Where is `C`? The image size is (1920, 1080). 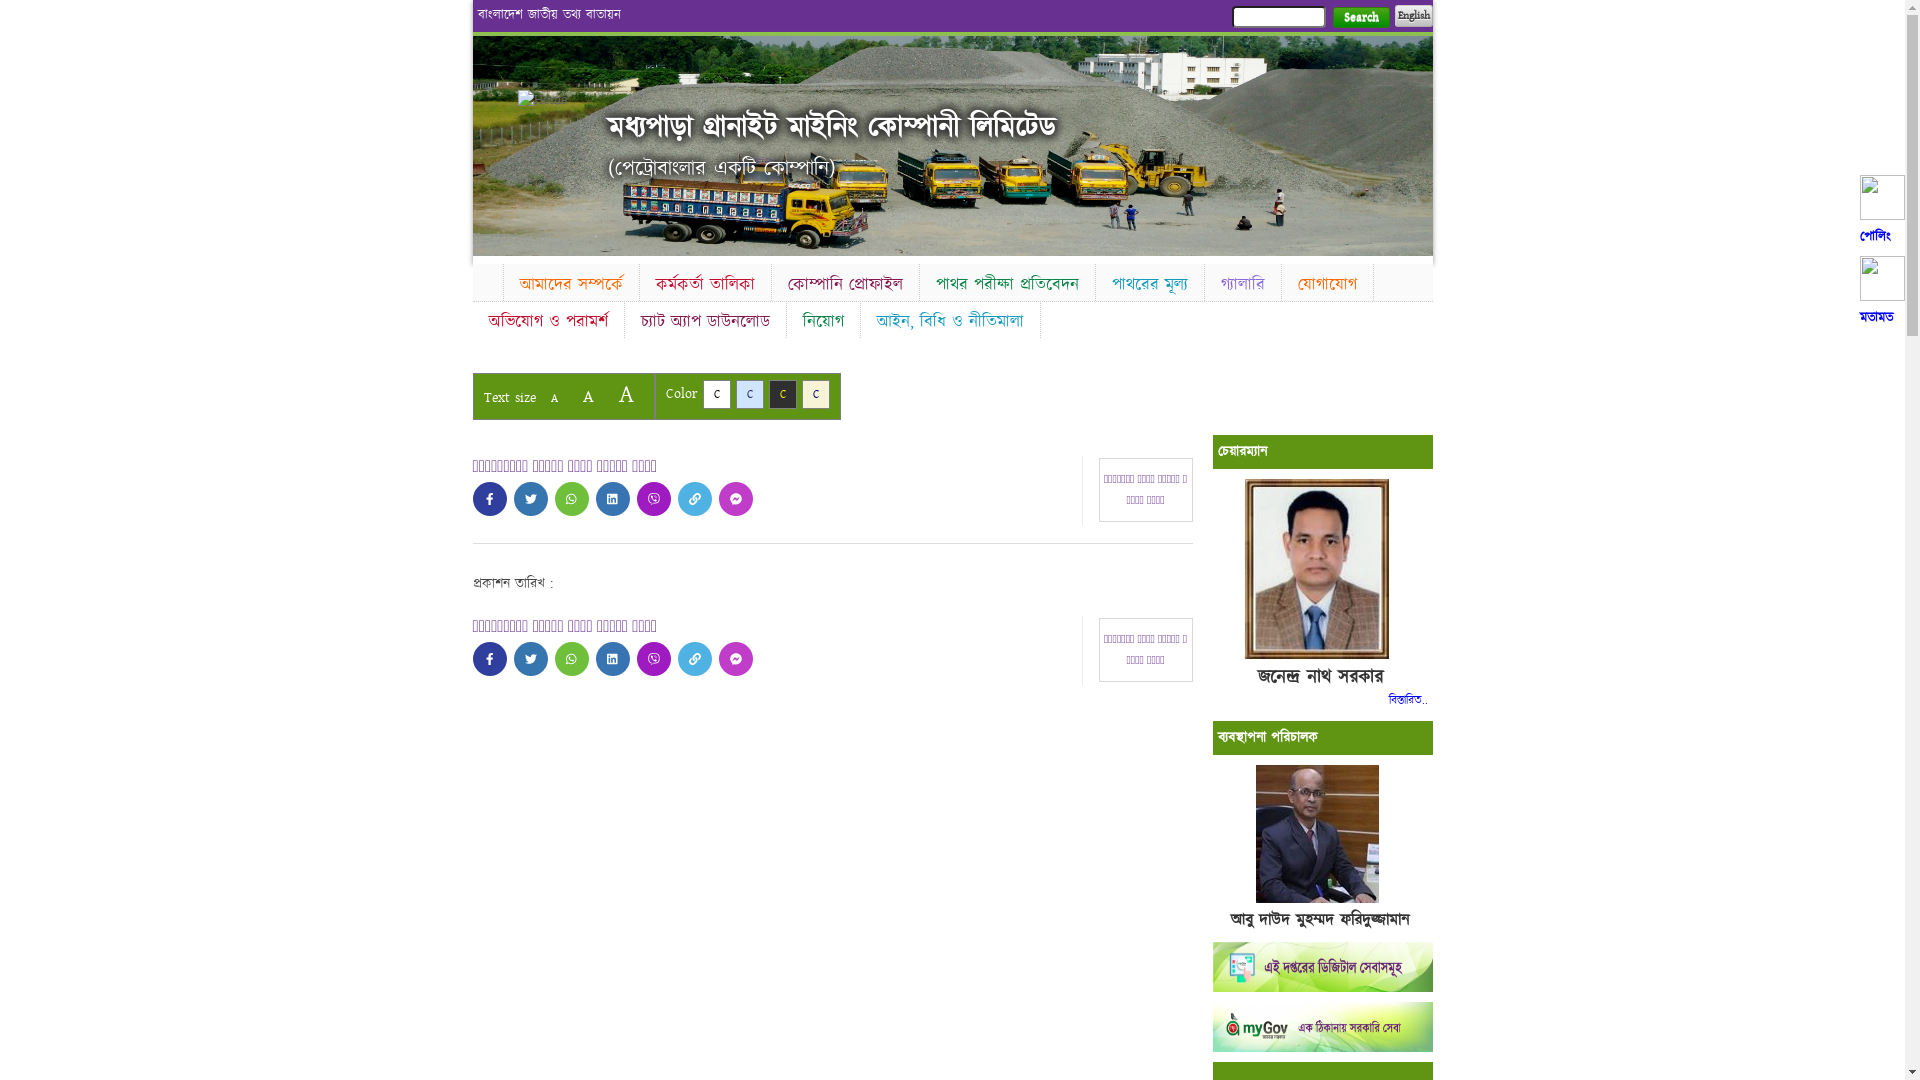
C is located at coordinates (750, 394).